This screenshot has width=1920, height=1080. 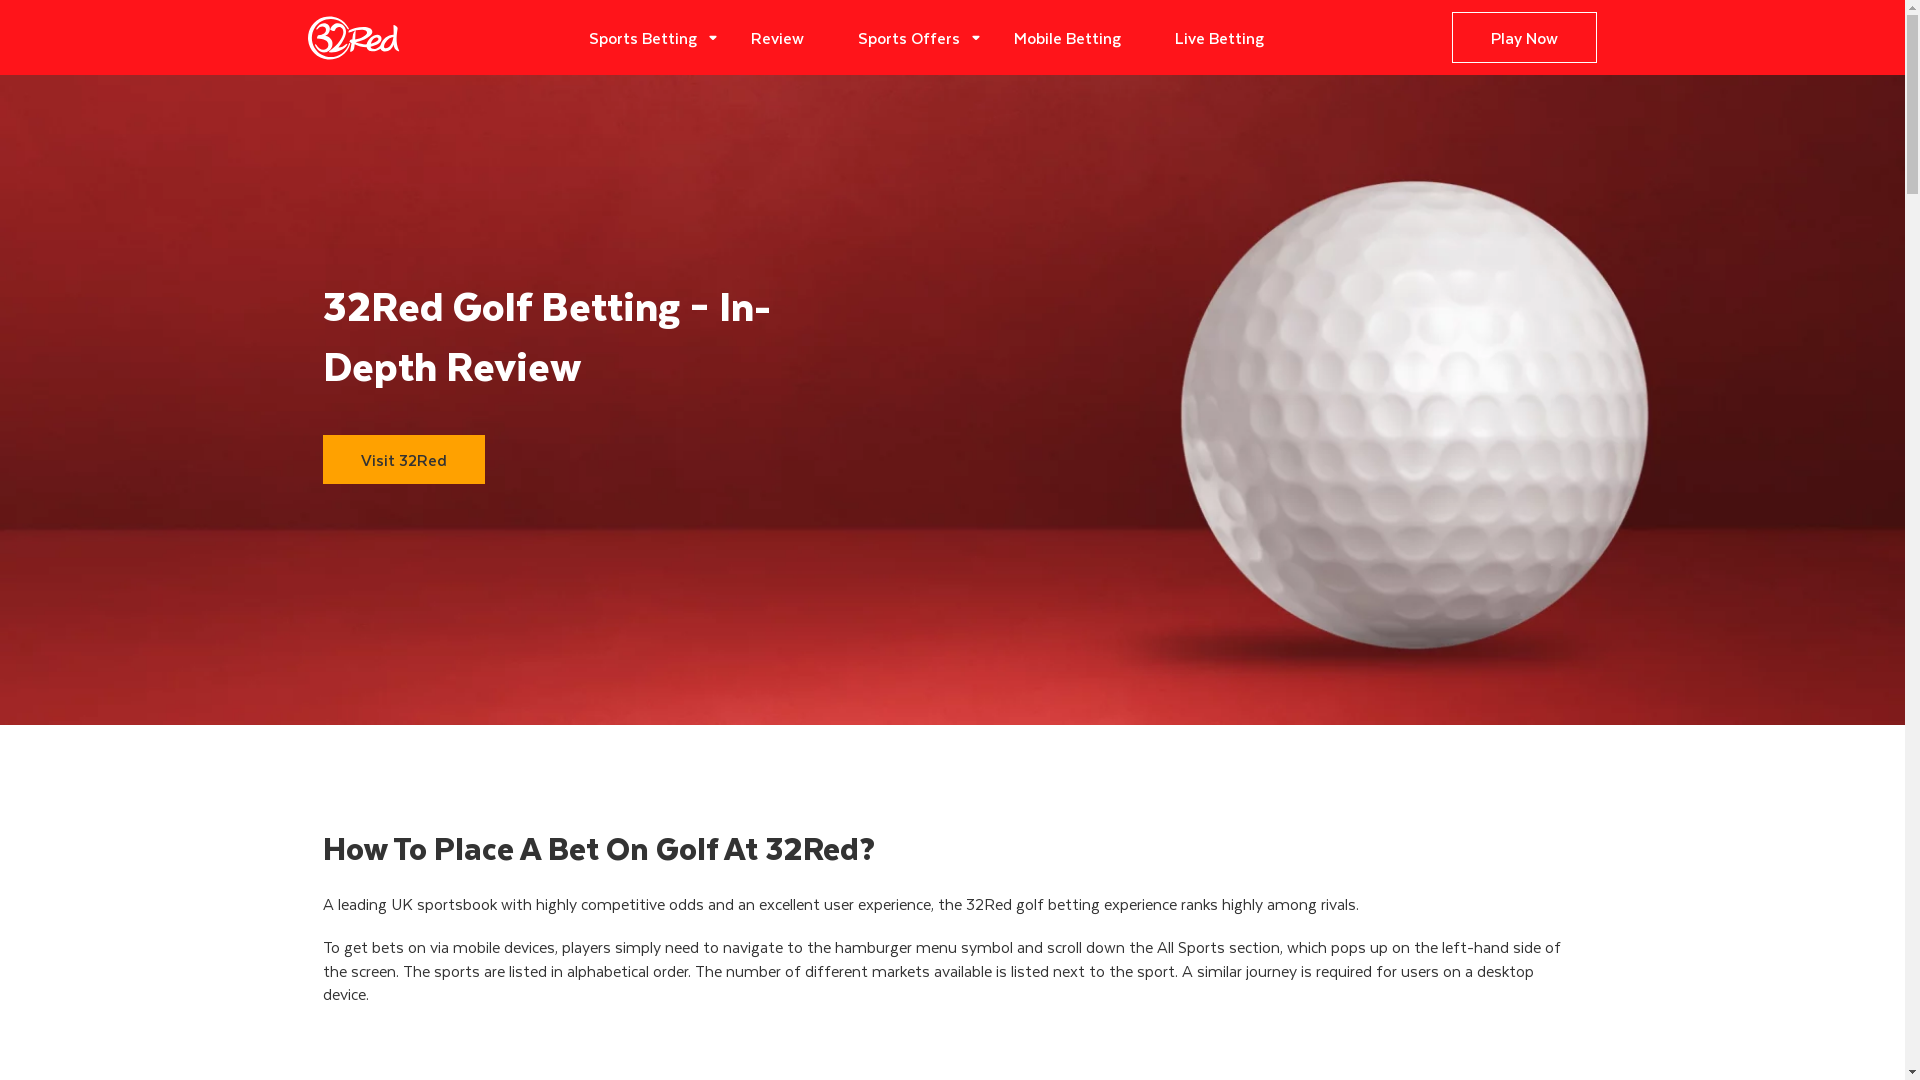 I want to click on Mobile Betting, so click(x=1068, y=38).